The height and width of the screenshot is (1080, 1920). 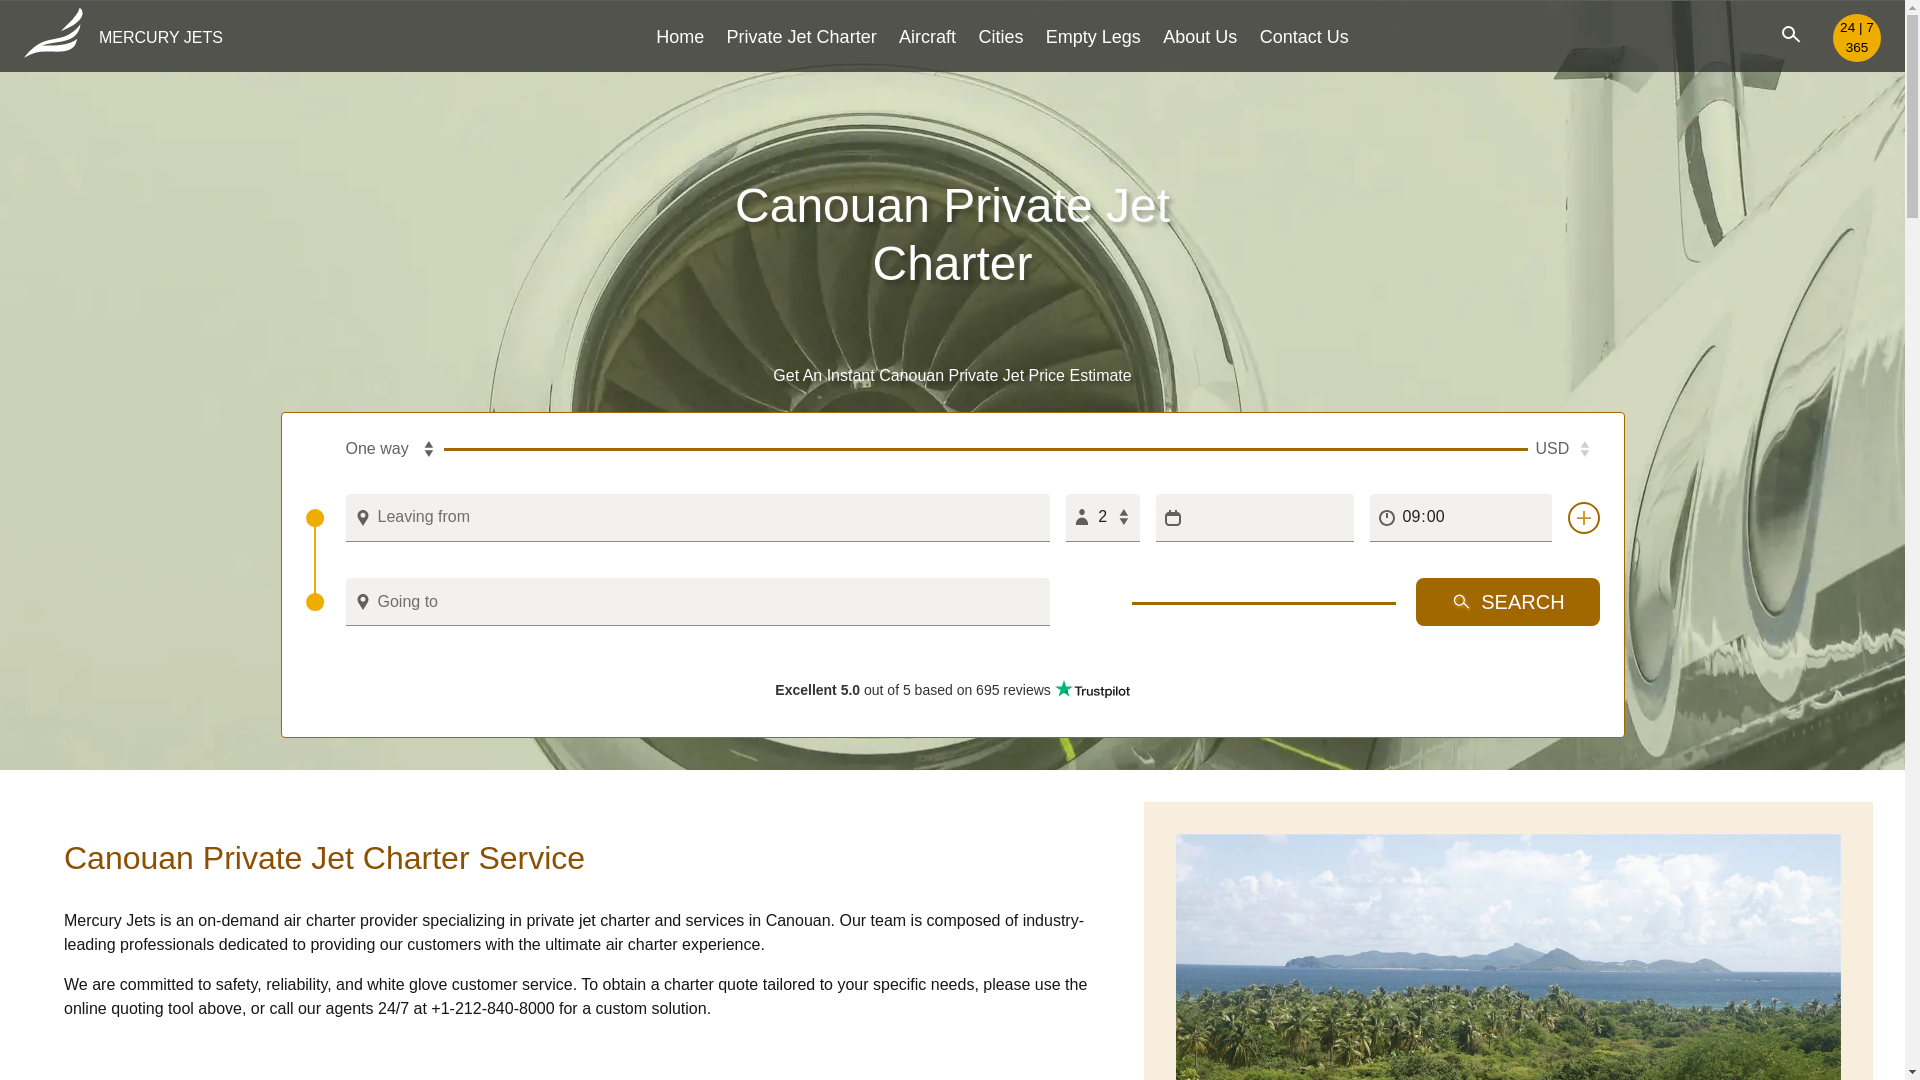 I want to click on Aircraft, so click(x=927, y=36).